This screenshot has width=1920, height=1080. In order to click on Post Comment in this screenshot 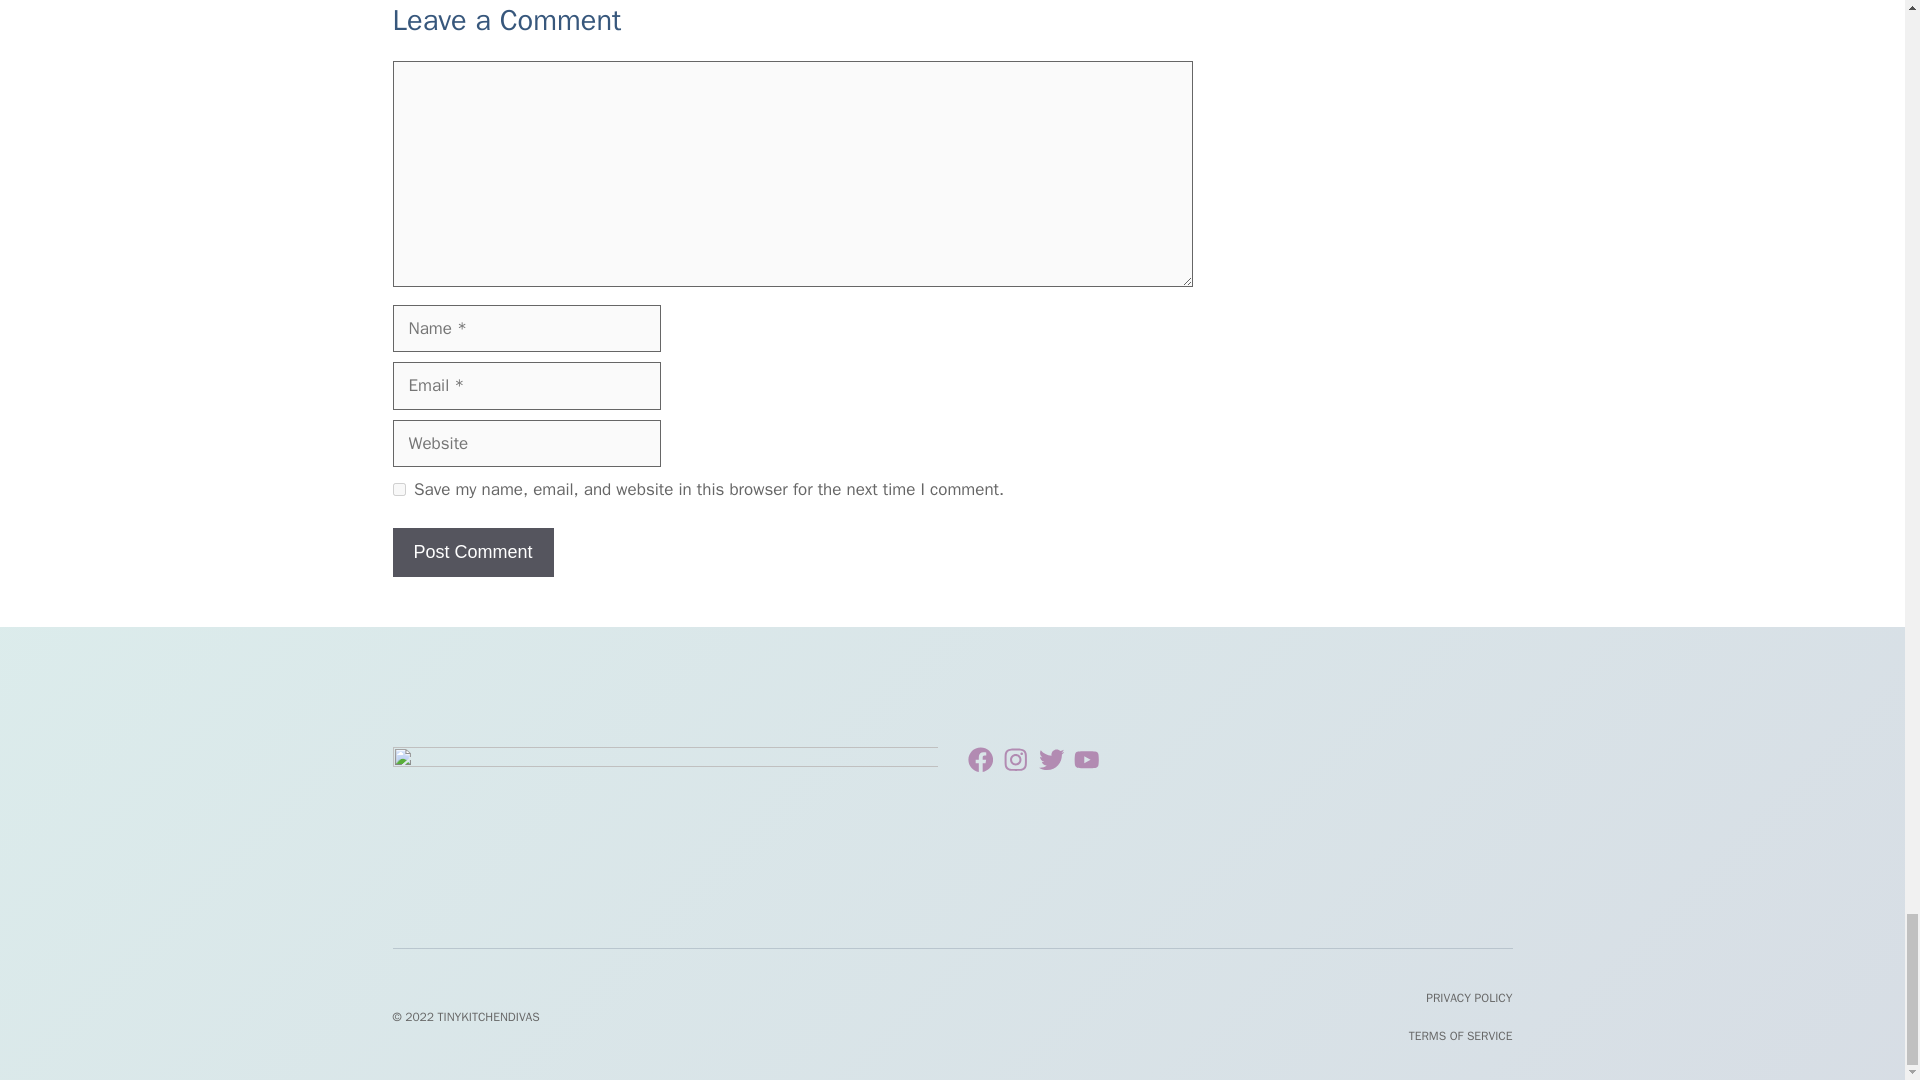, I will do `click(472, 552)`.